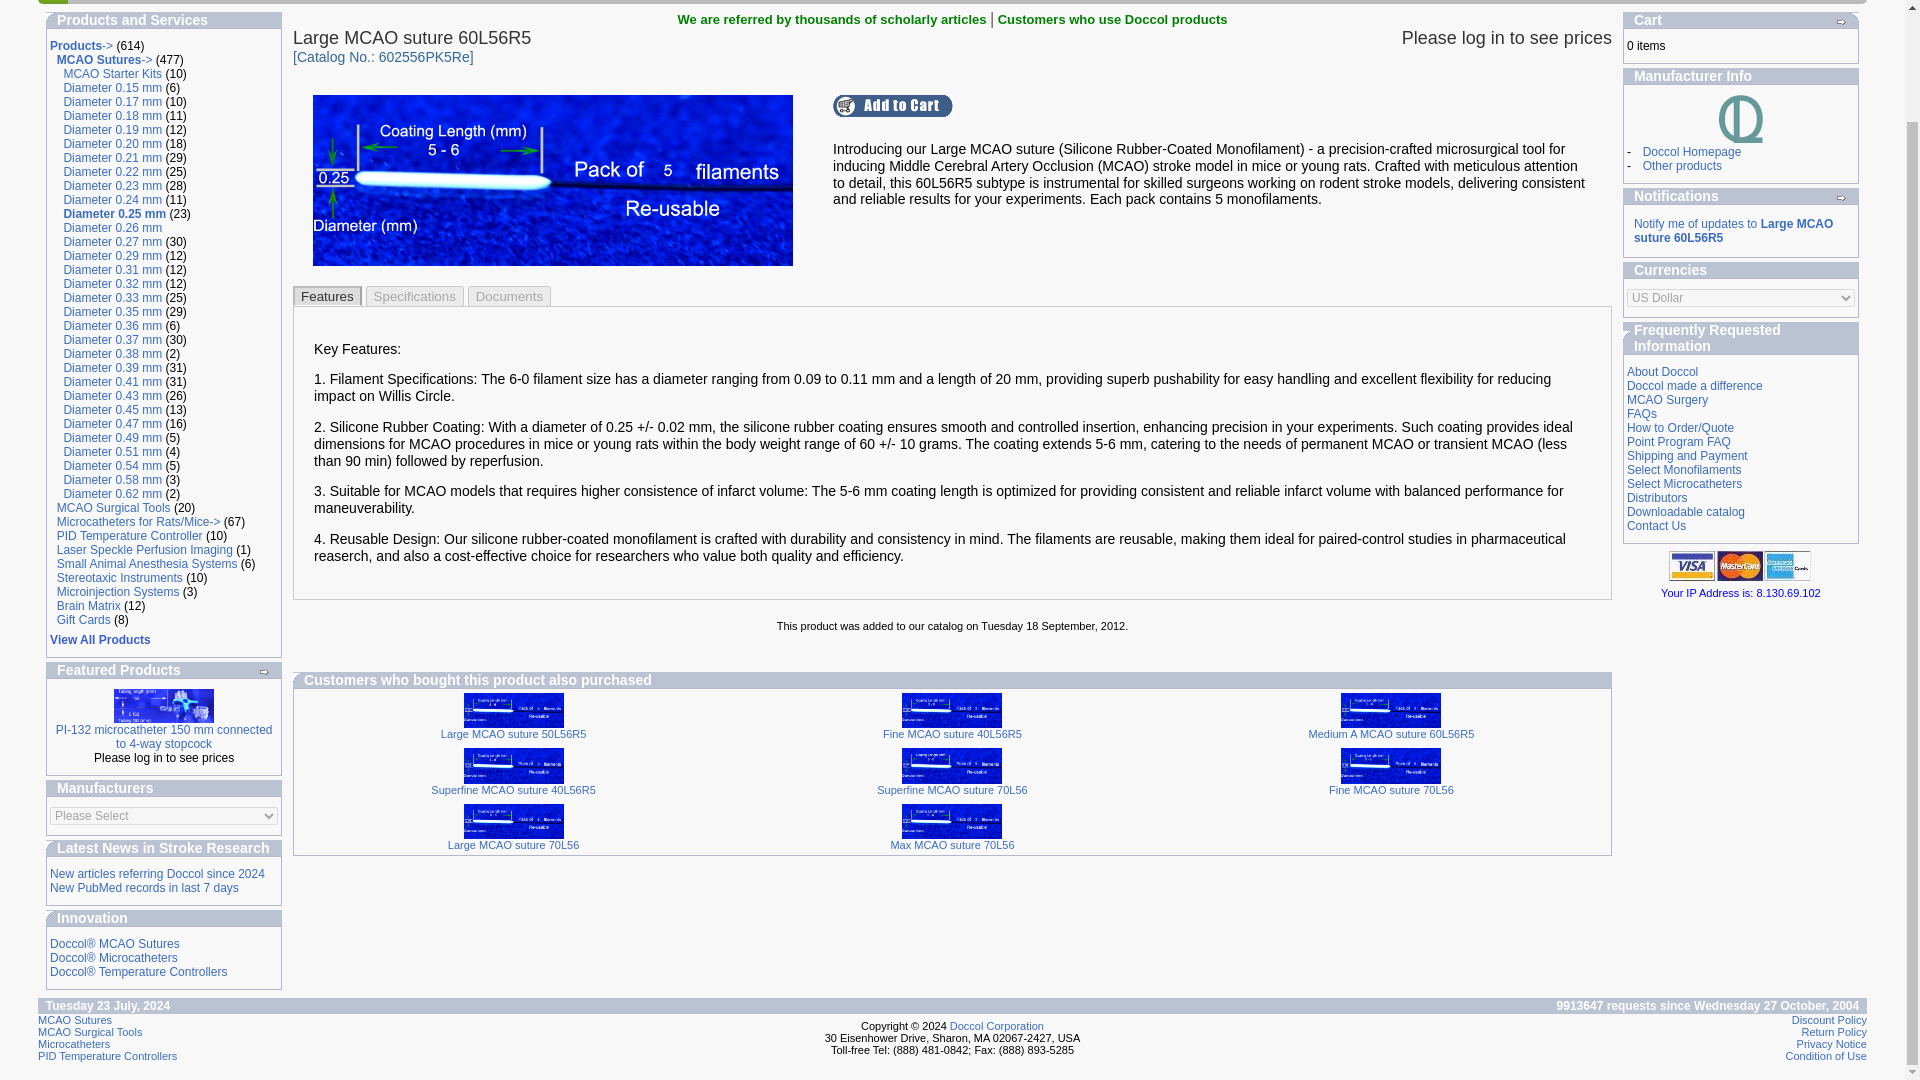 This screenshot has height=1080, width=1920. I want to click on  Large MCAO suture 50L56R5 , so click(514, 711).